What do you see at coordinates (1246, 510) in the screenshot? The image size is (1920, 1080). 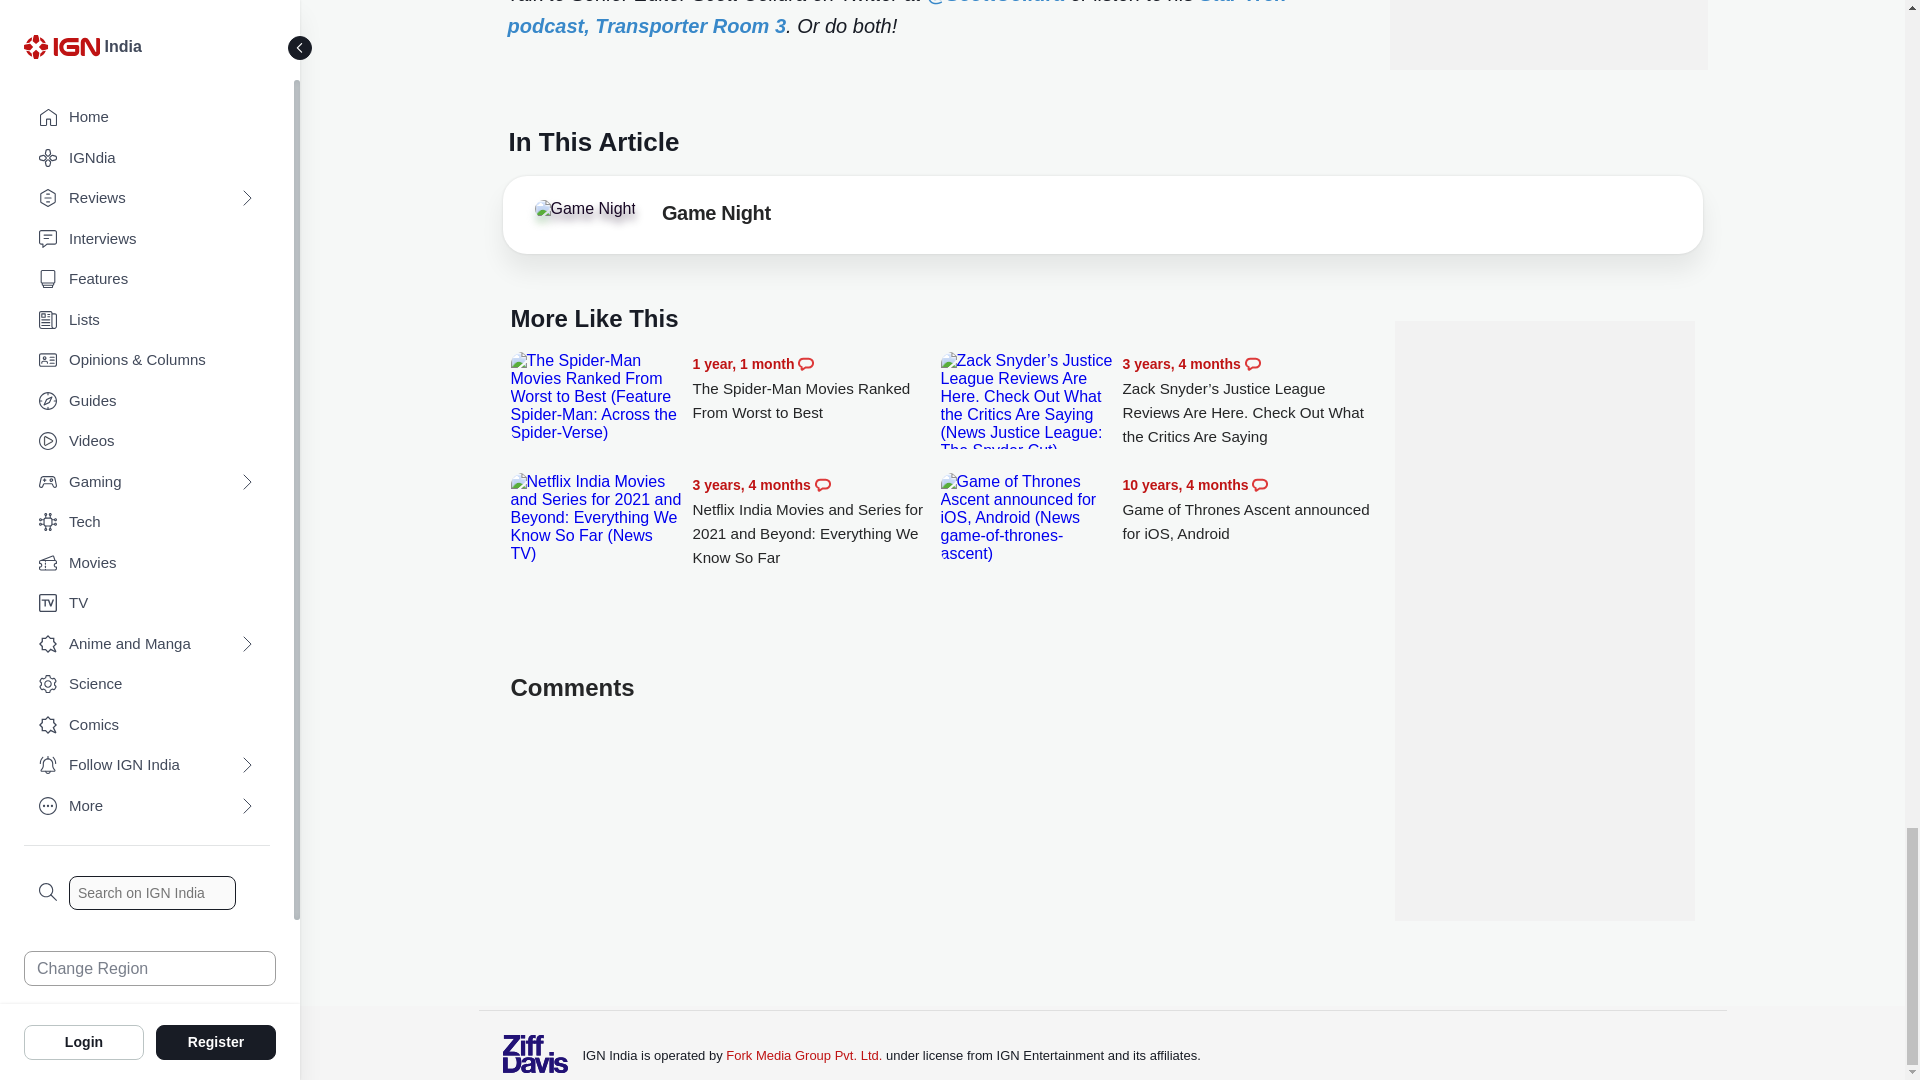 I see `Game of Thrones Ascent announced for iOS, Android` at bounding box center [1246, 510].